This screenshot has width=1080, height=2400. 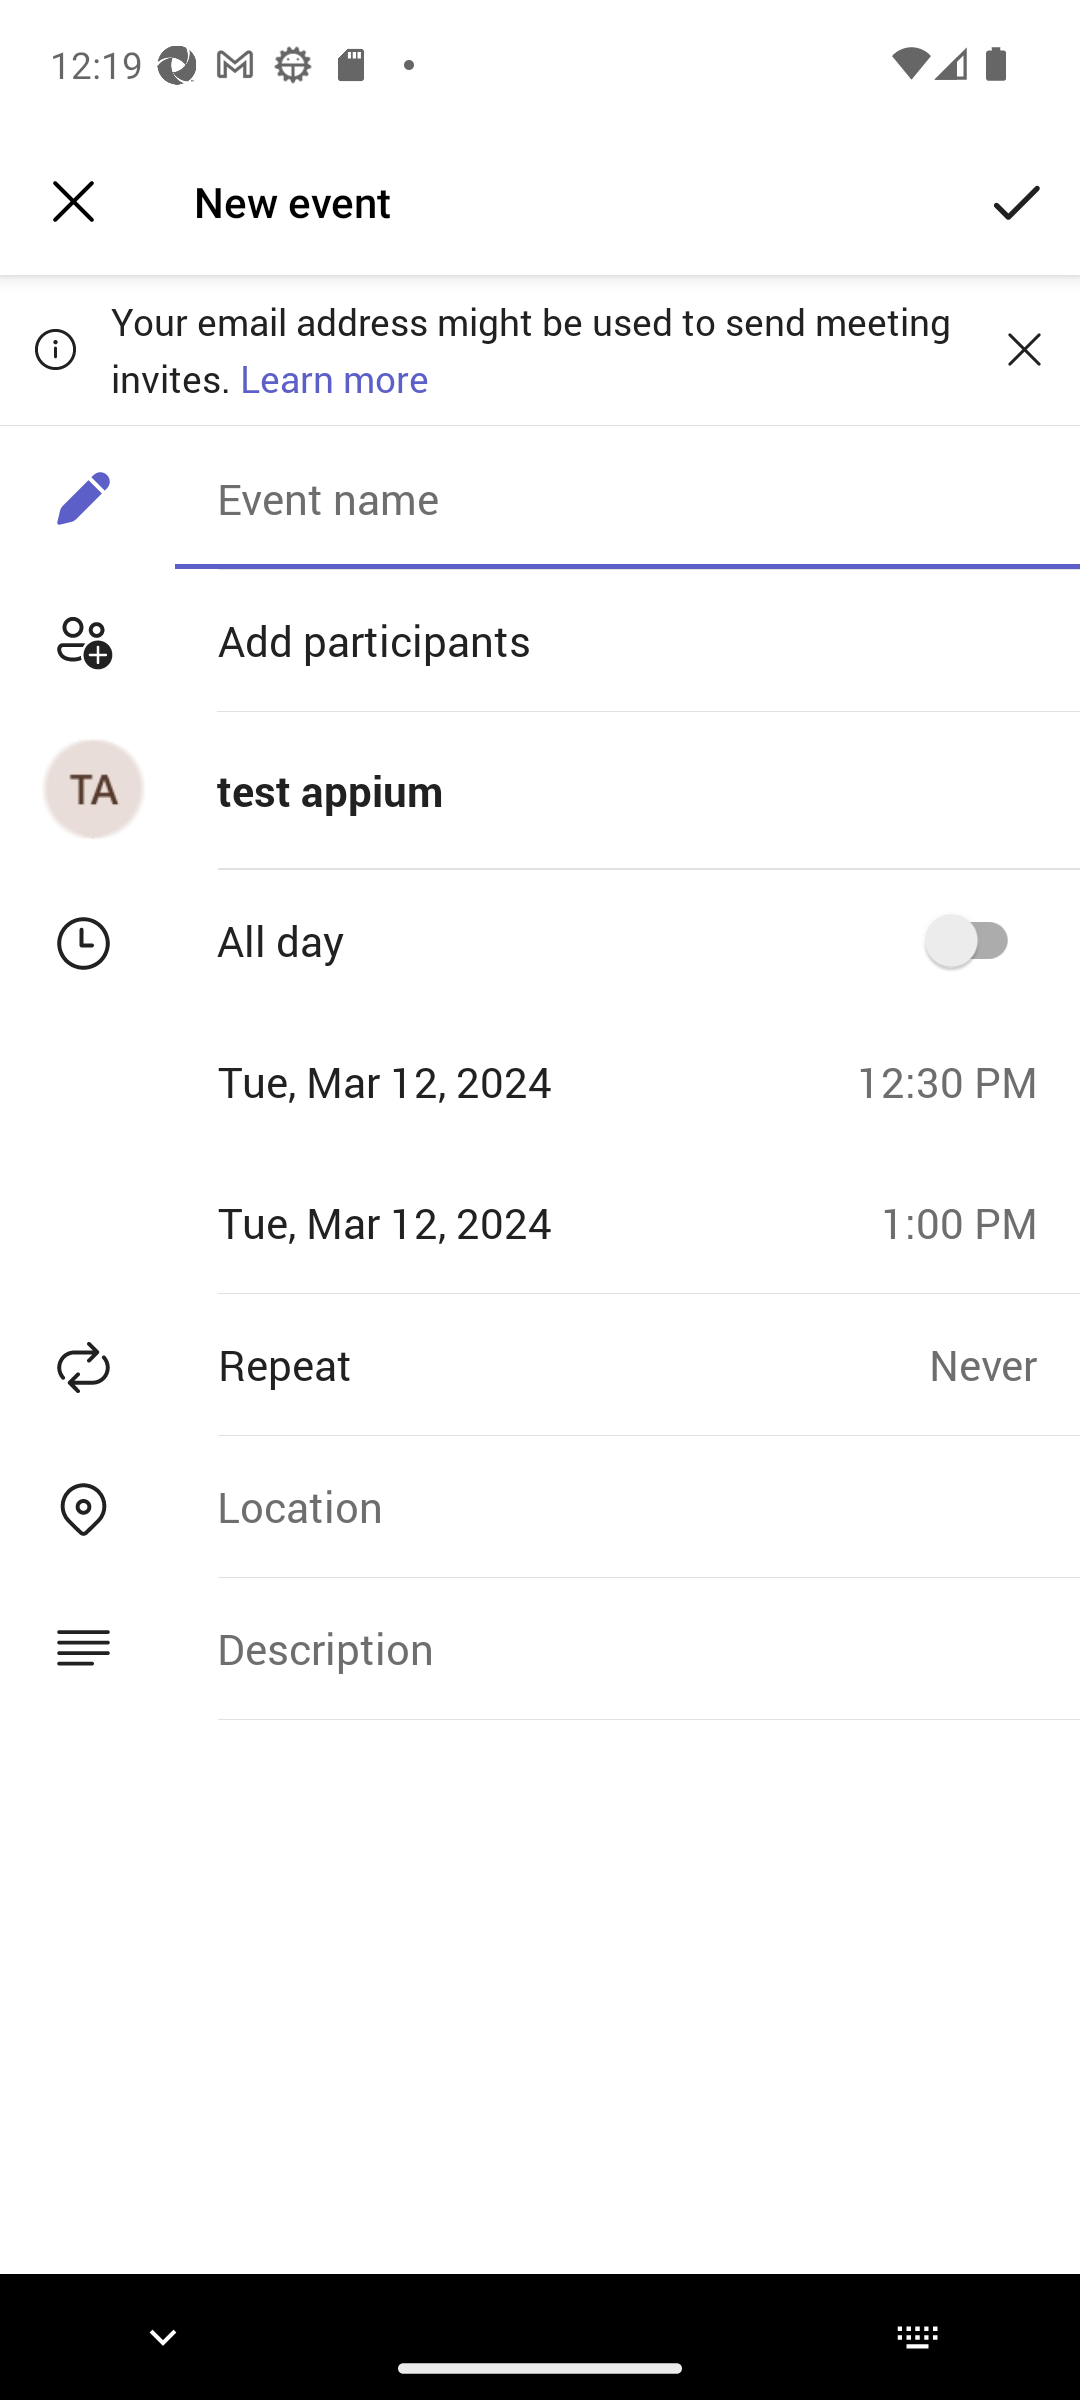 I want to click on 1:00 PM End time 1:00 PM, so click(x=970, y=1222).